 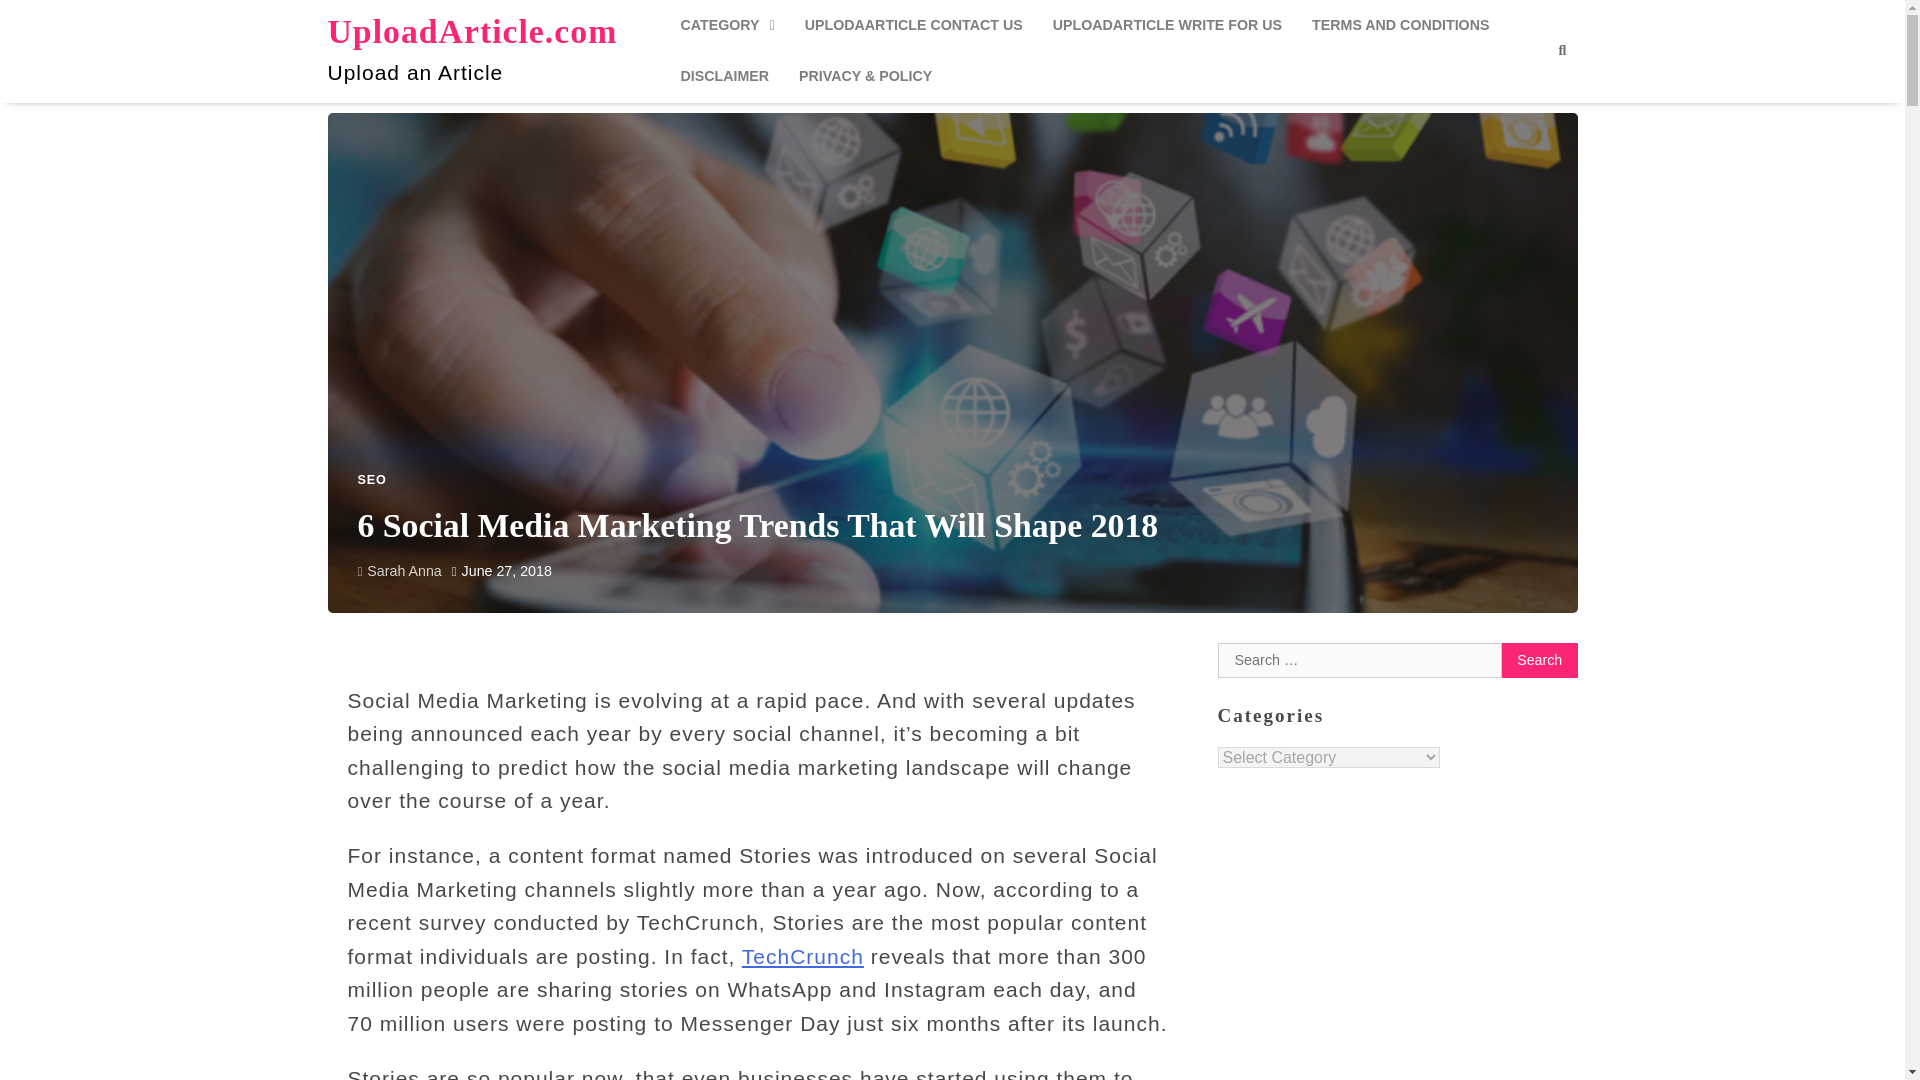 I want to click on CATEGORY, so click(x=726, y=25).